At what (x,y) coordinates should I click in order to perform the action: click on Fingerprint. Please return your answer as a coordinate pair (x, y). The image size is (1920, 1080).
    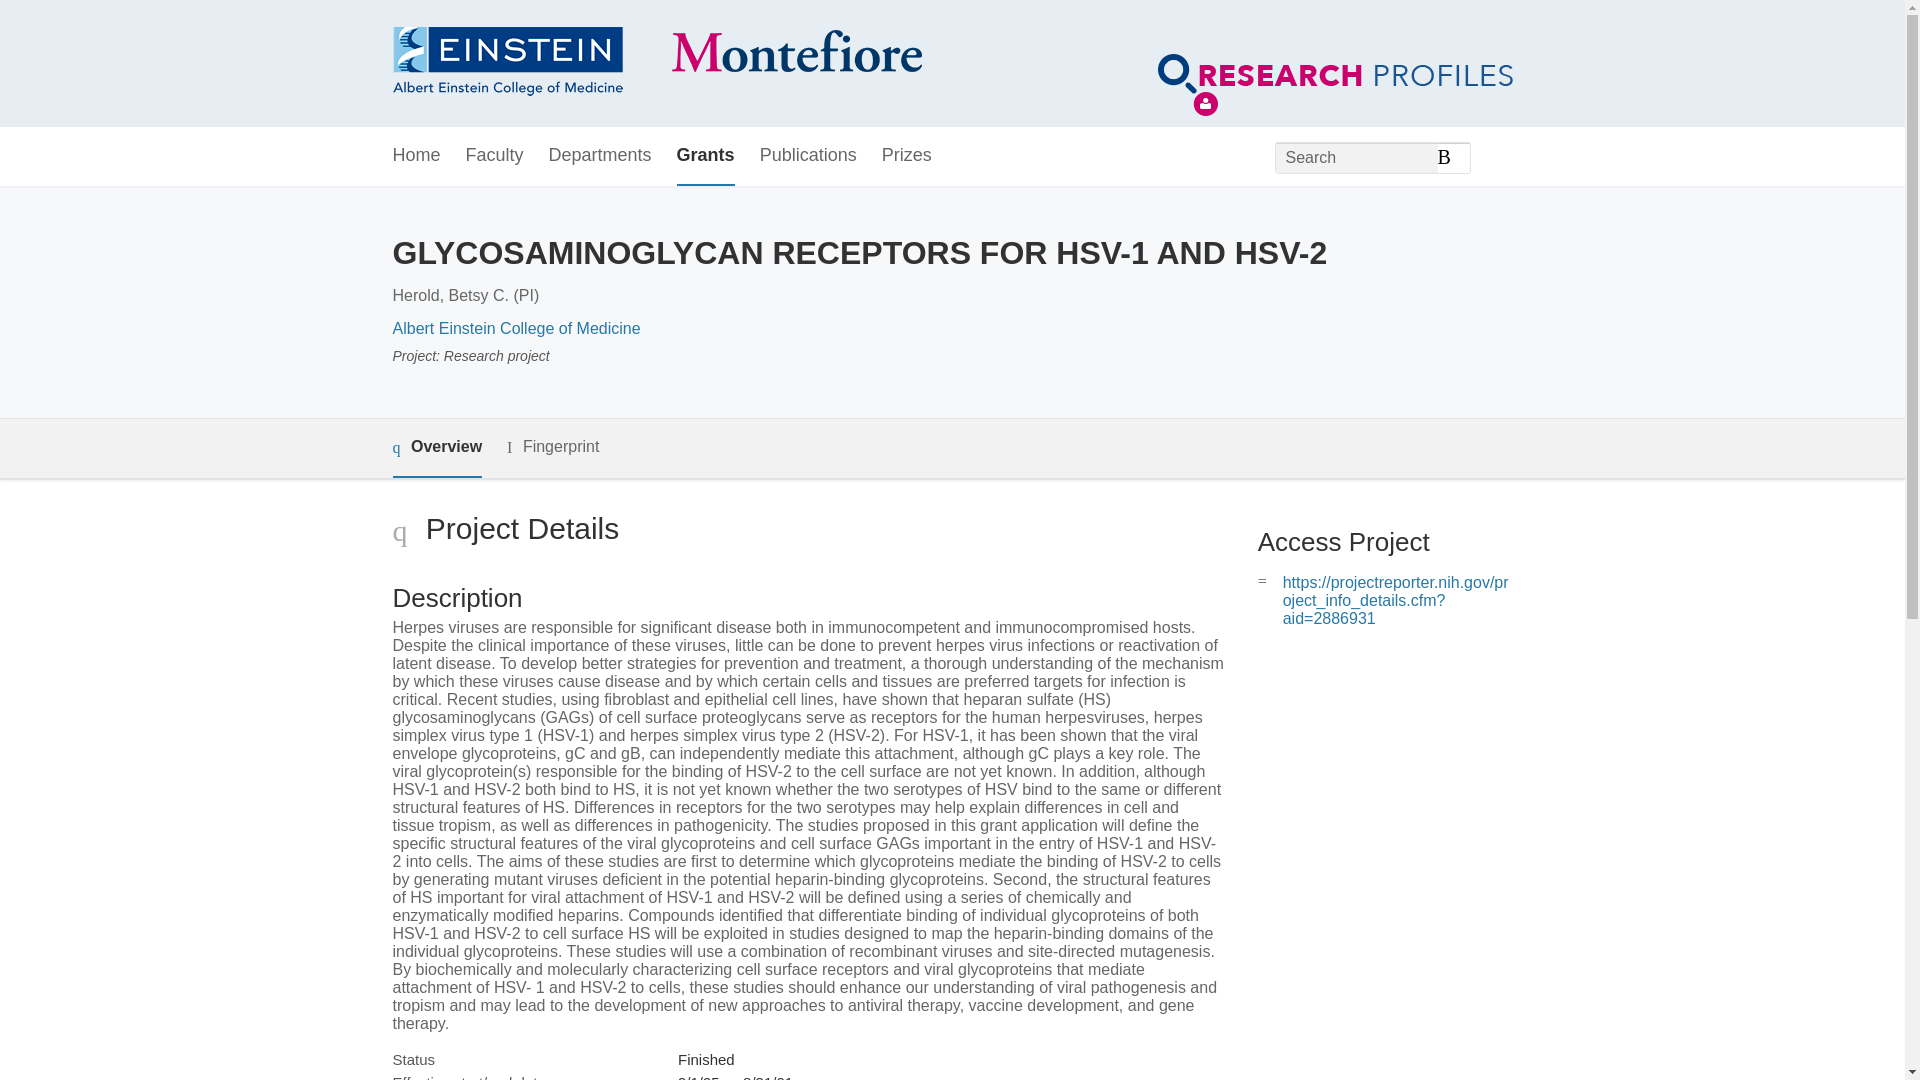
    Looking at the image, I should click on (552, 448).